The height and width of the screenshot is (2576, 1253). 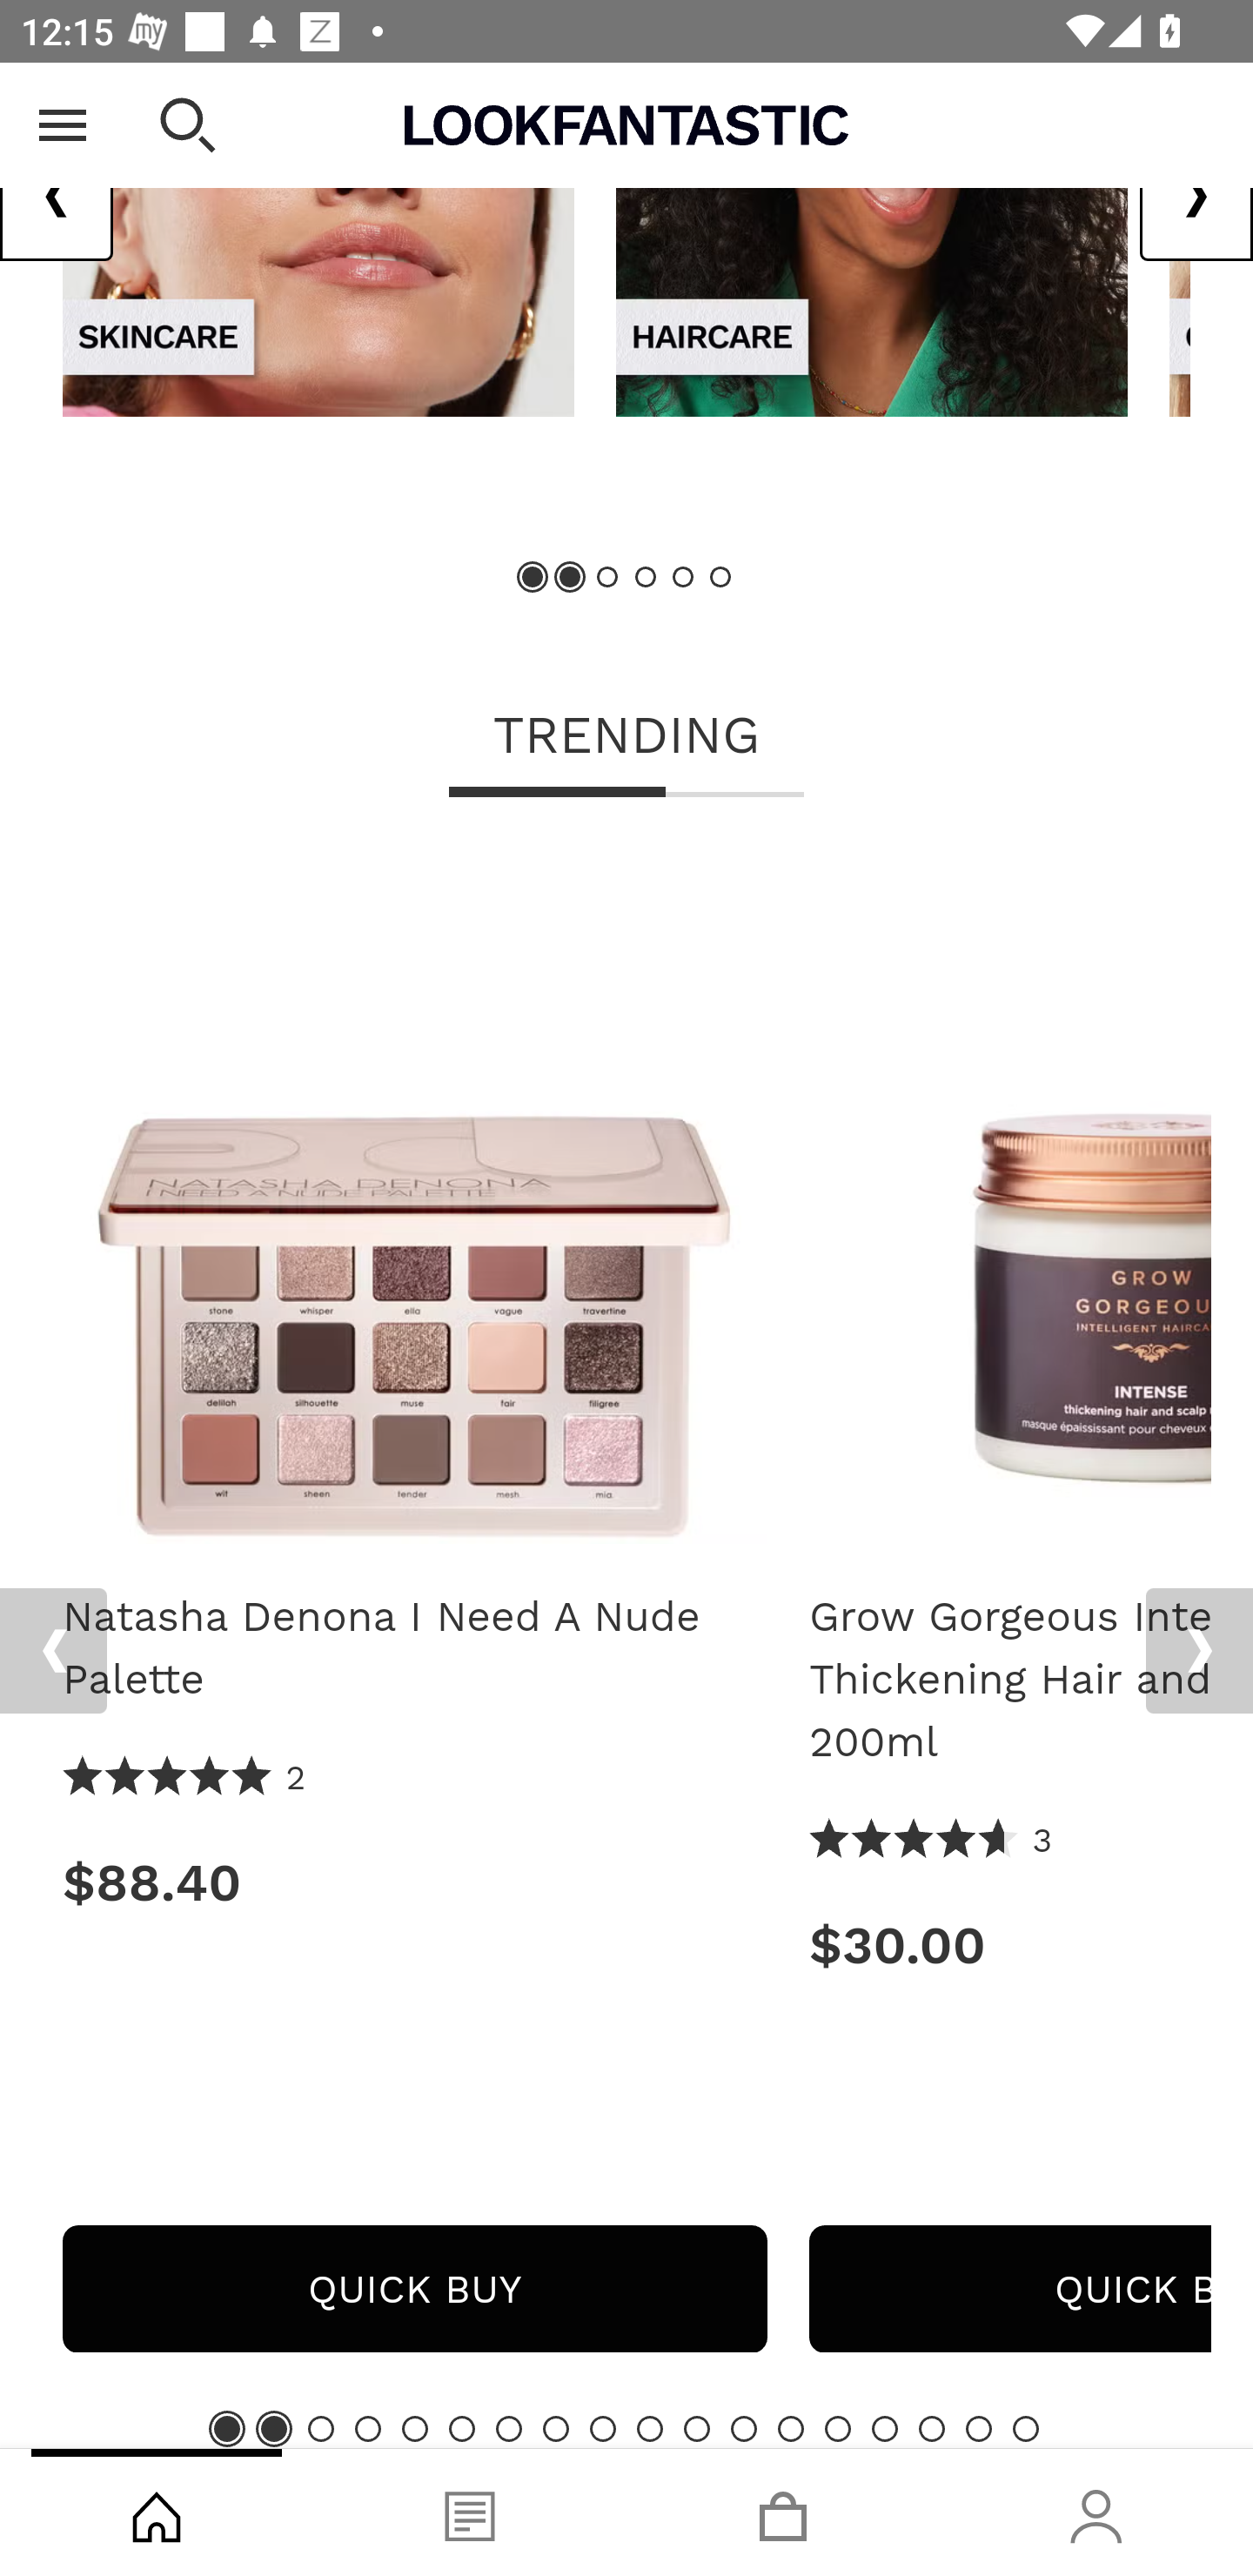 What do you see at coordinates (461, 2430) in the screenshot?
I see `Slide 6` at bounding box center [461, 2430].